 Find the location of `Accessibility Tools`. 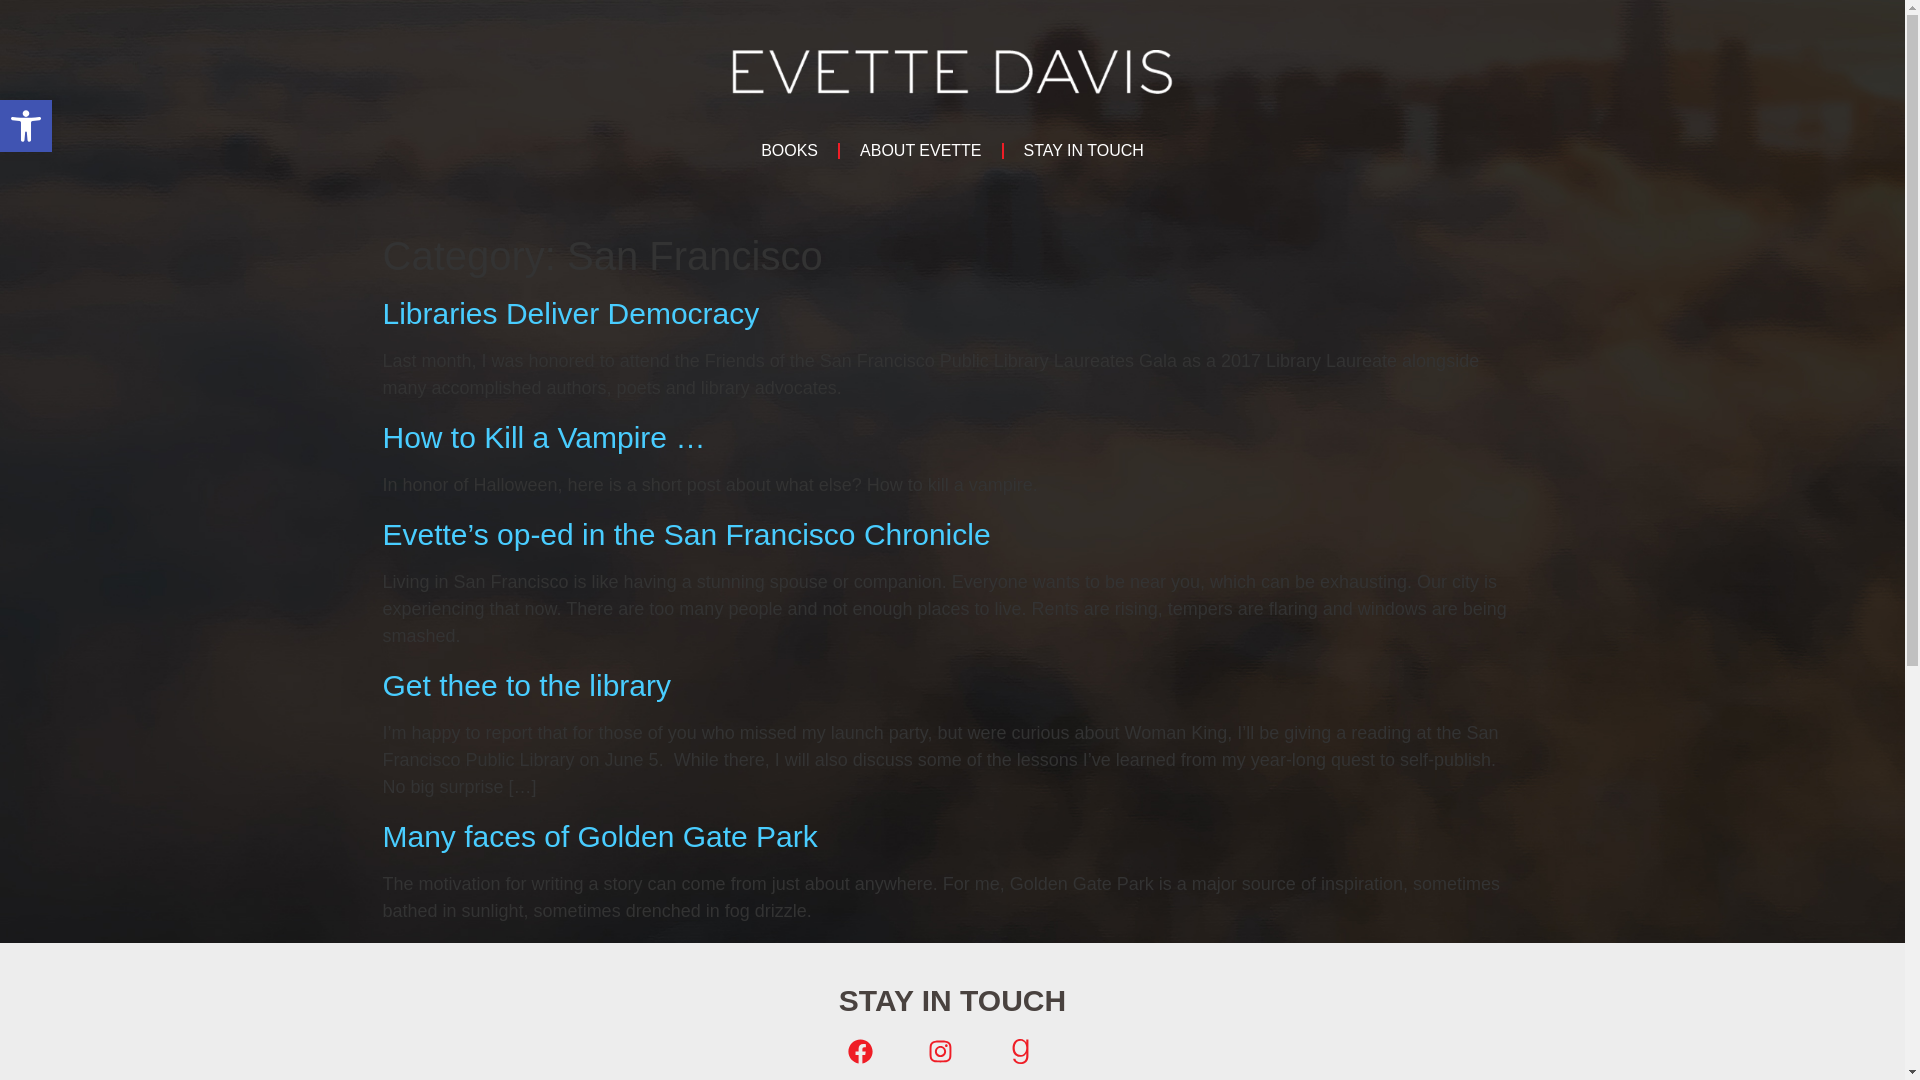

Accessibility Tools is located at coordinates (26, 126).